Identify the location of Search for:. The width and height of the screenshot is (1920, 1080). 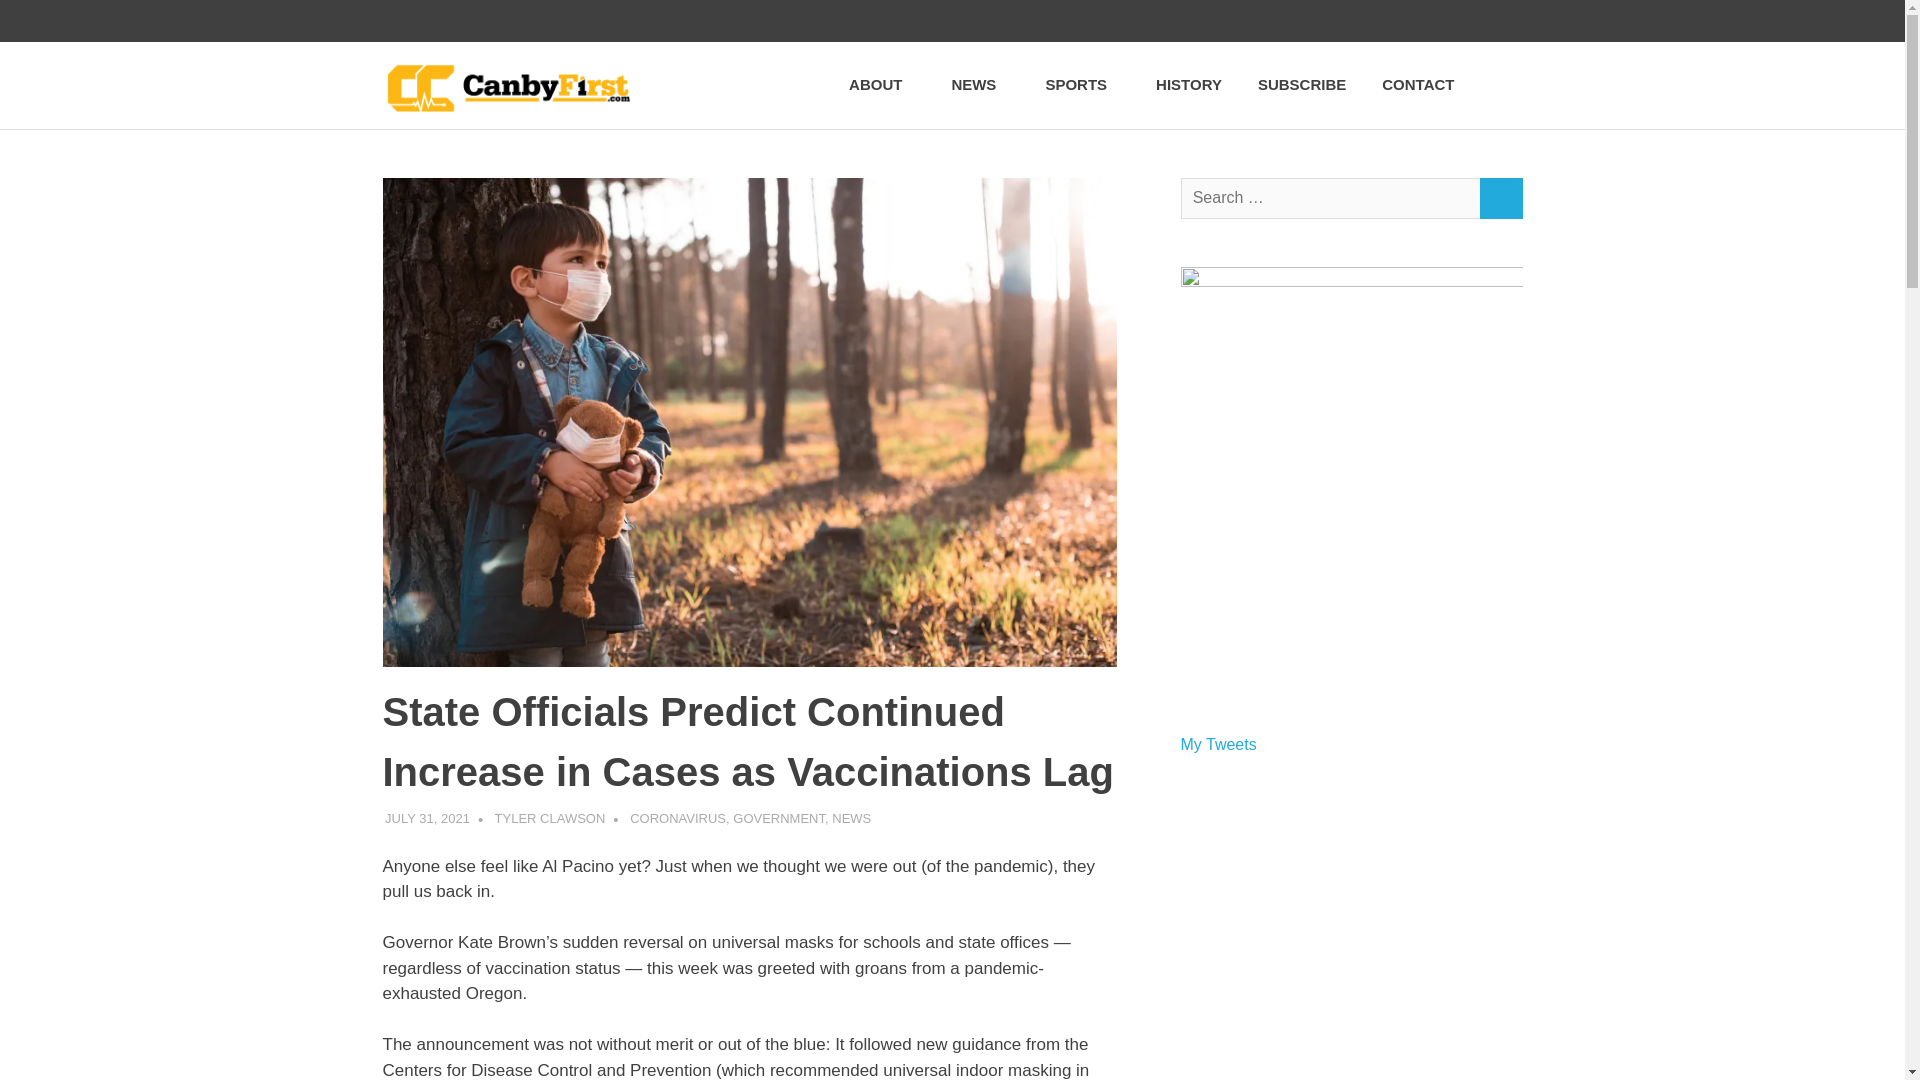
(1330, 198).